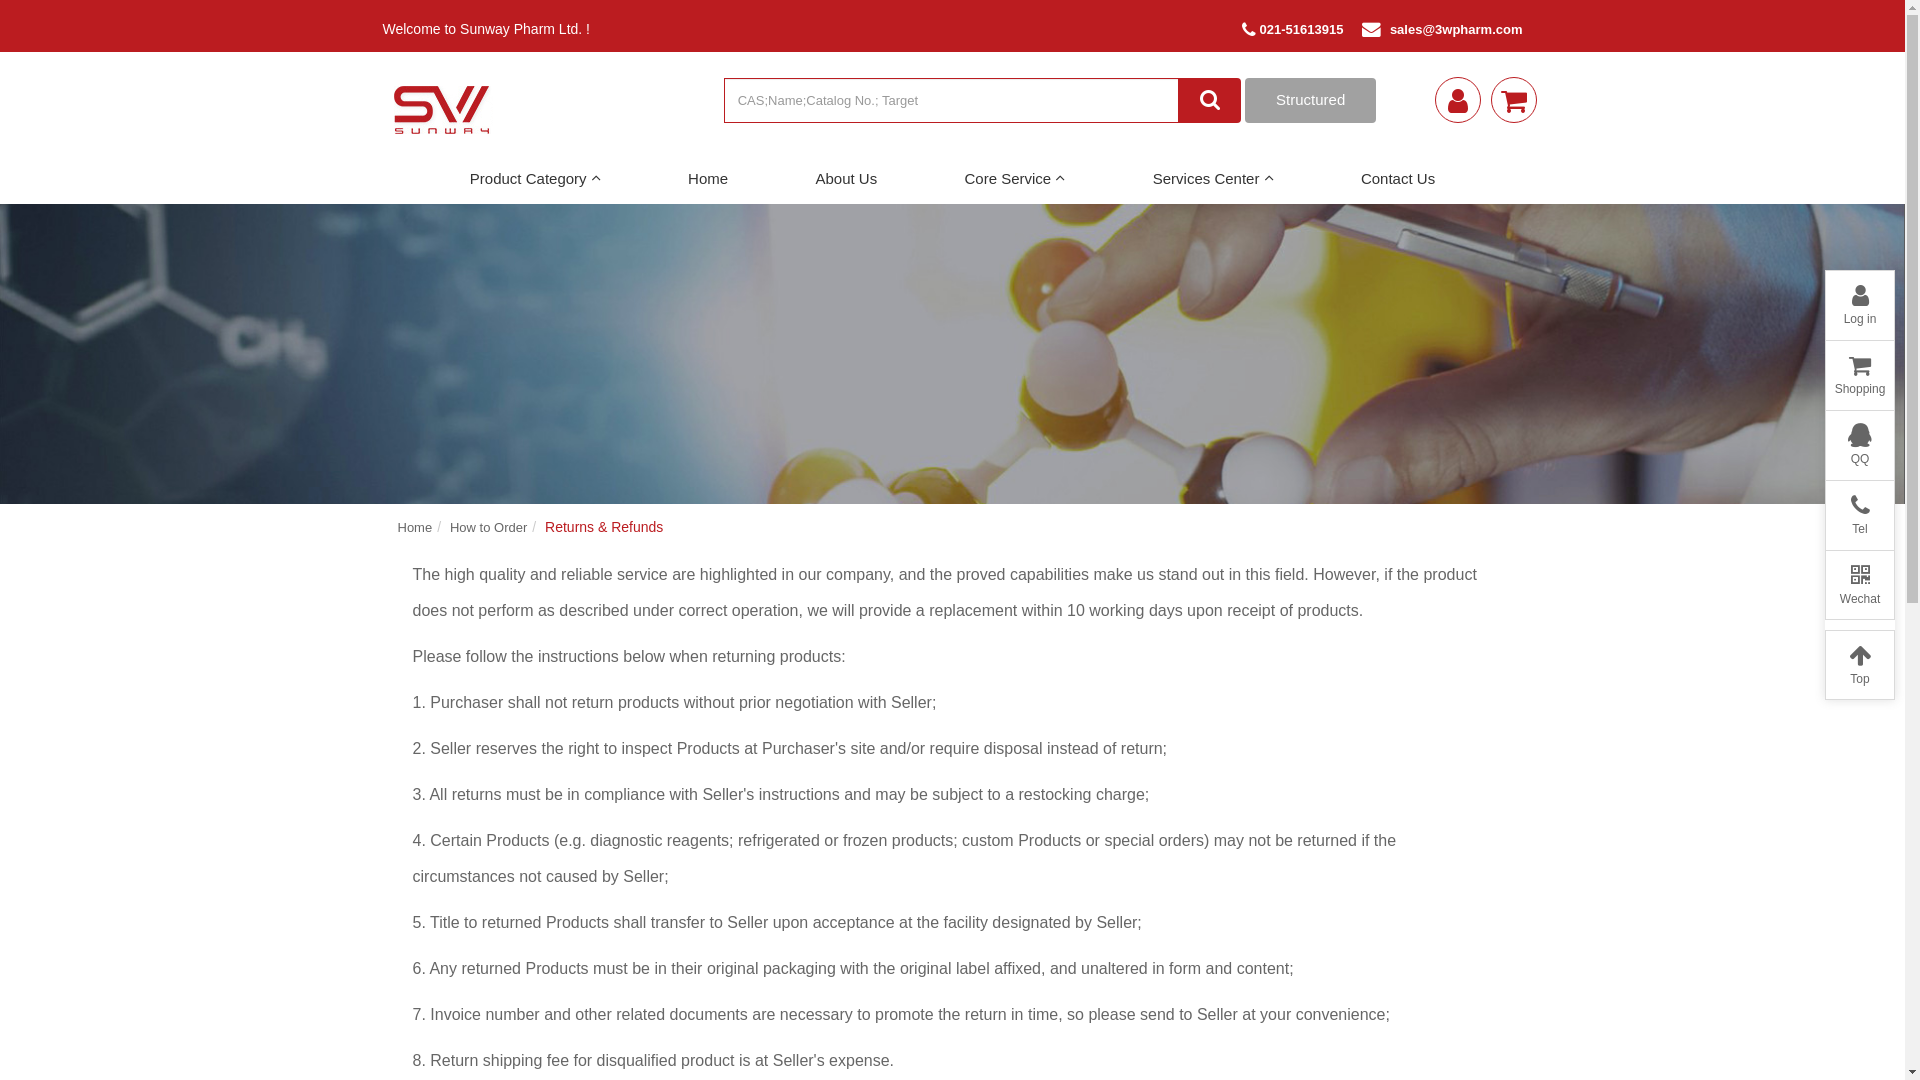  I want to click on Services Center, so click(1214, 179).